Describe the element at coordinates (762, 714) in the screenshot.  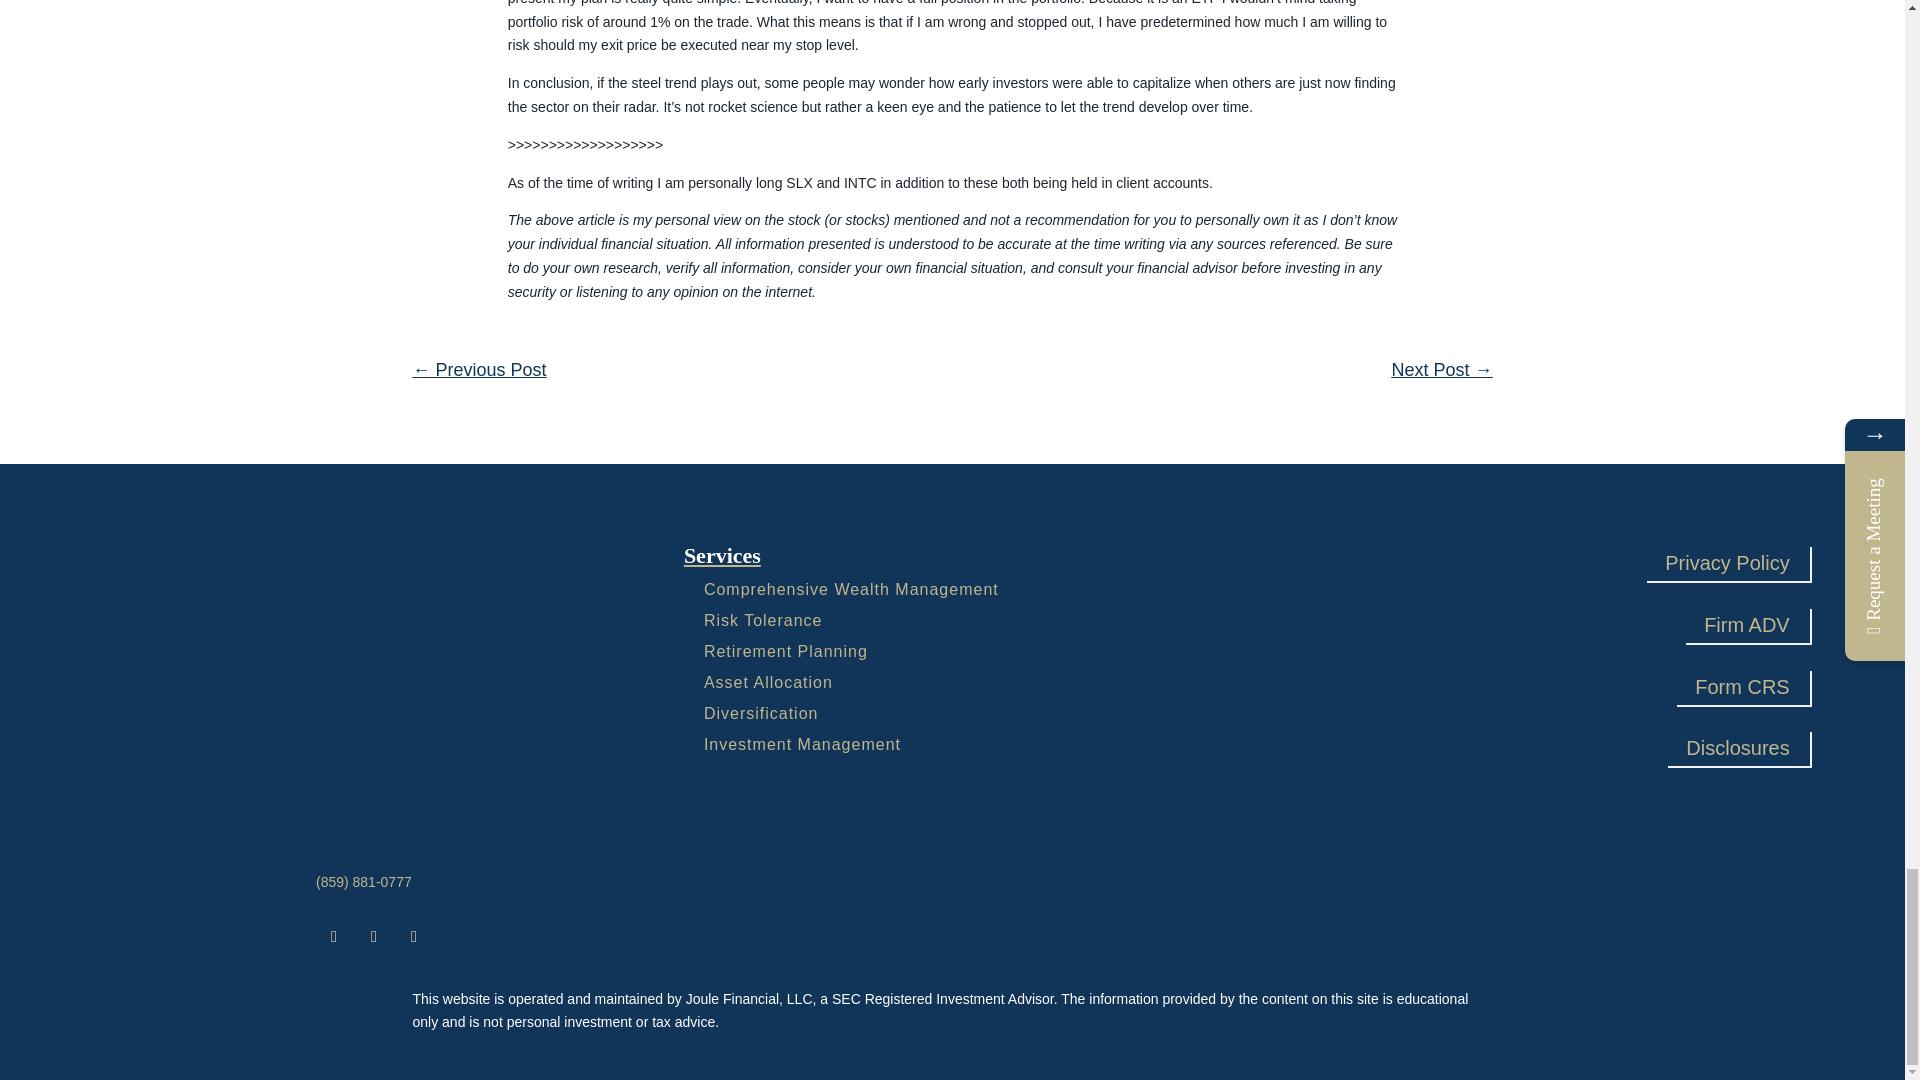
I see `Diversification` at that location.